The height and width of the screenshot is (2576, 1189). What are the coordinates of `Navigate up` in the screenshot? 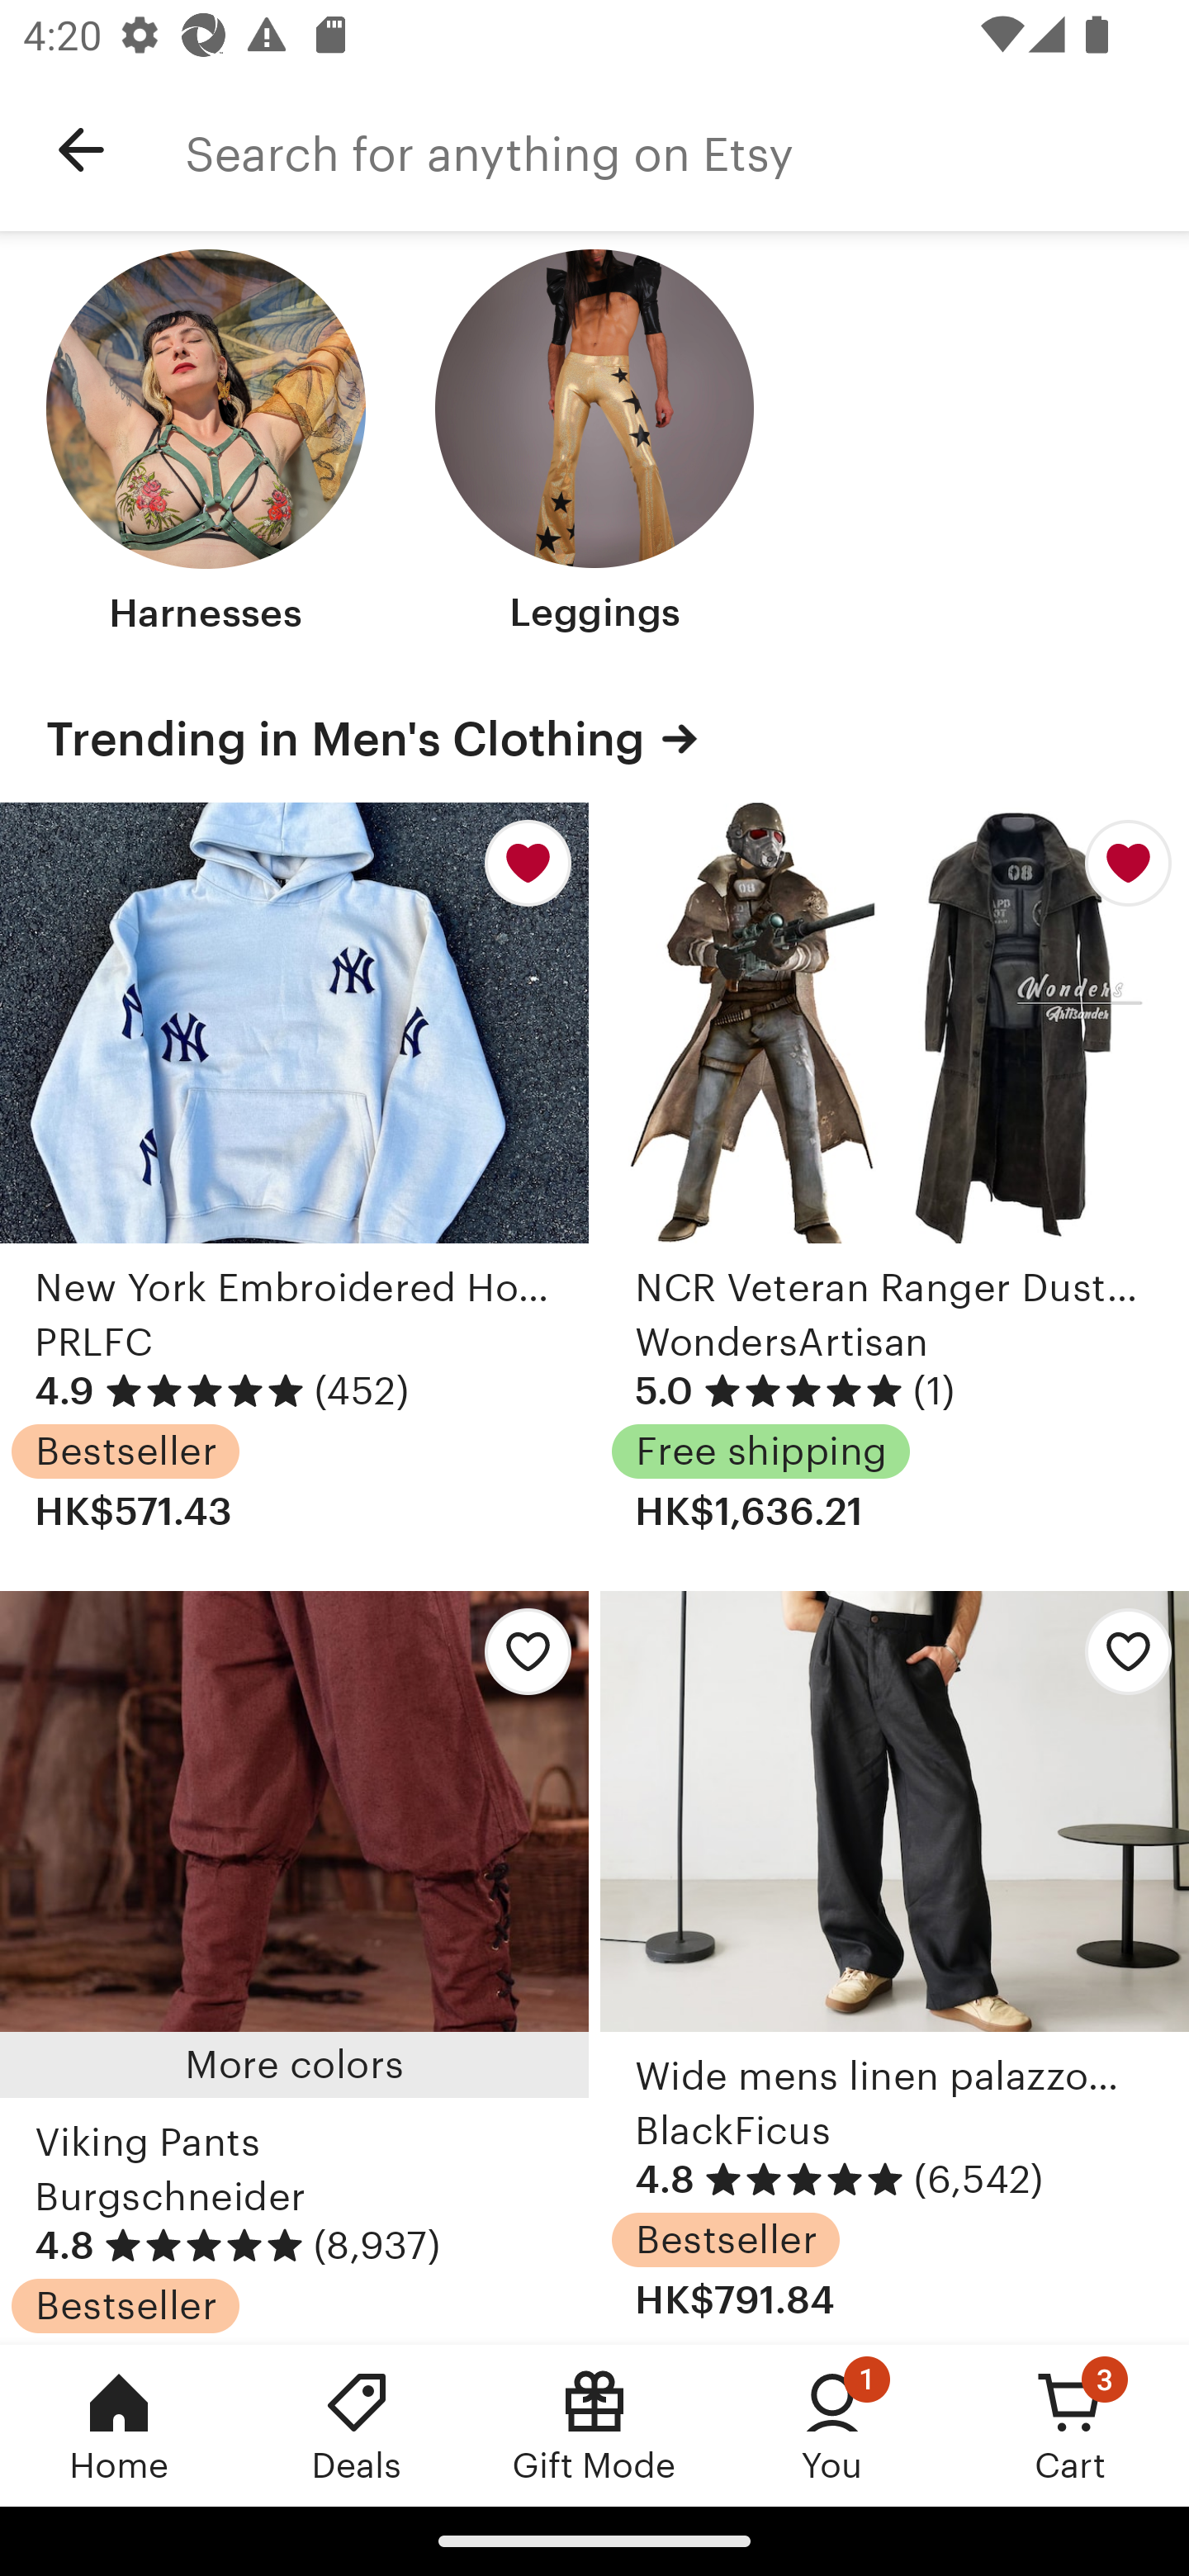 It's located at (81, 150).